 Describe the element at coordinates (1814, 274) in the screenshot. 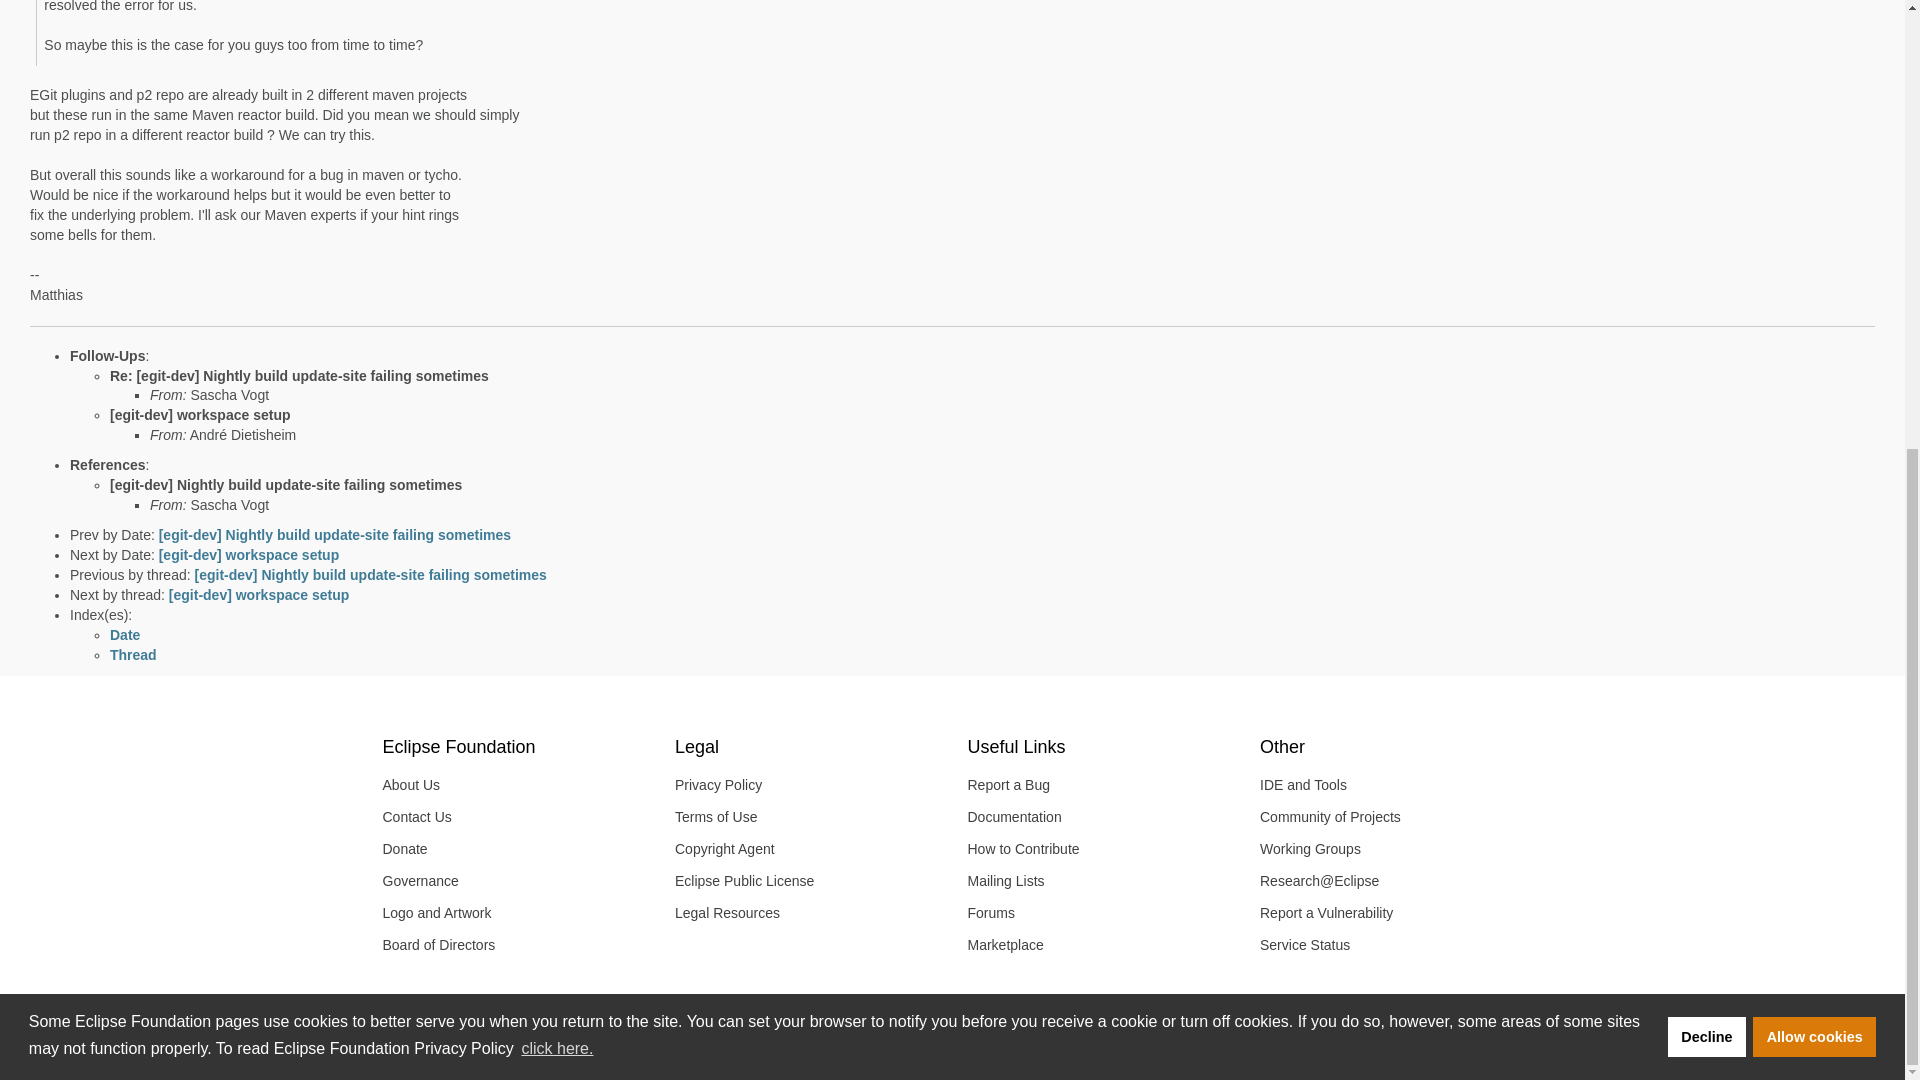

I see `Allow cookies` at that location.